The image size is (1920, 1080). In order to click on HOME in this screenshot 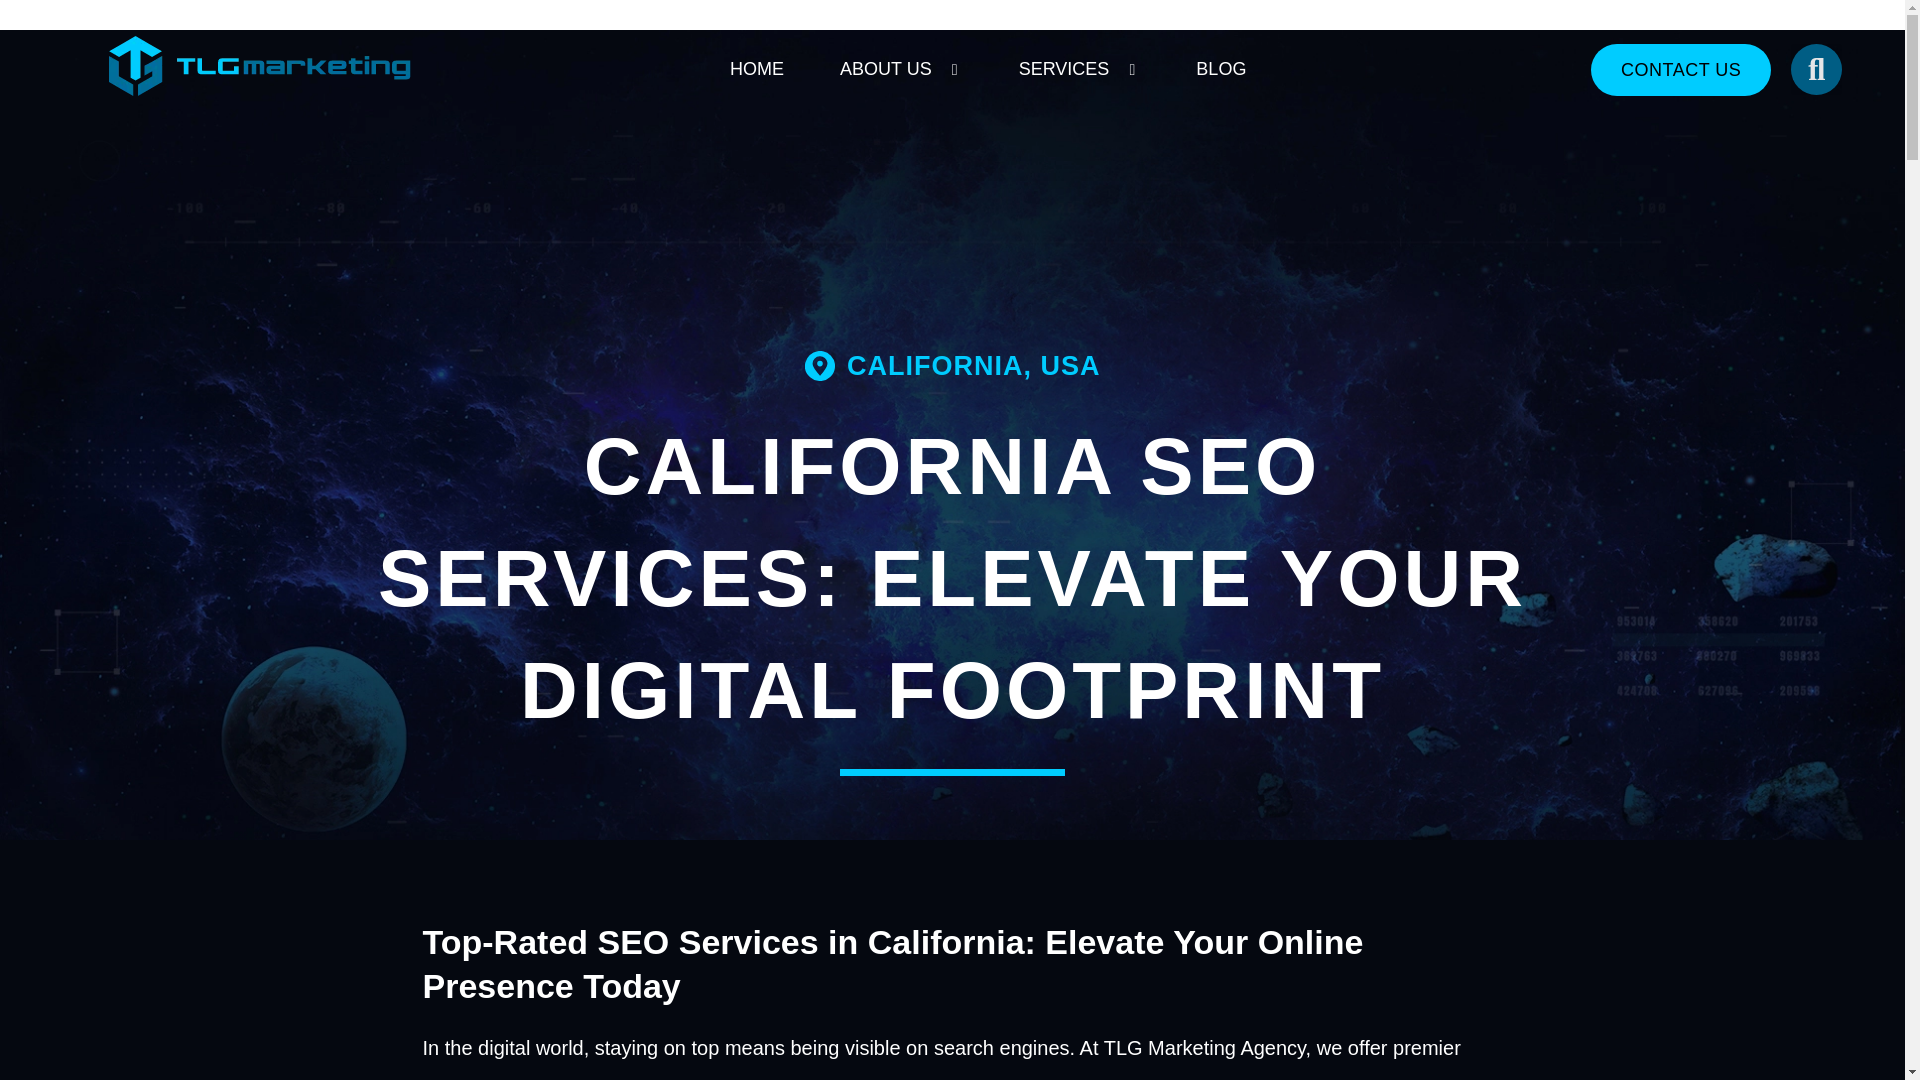, I will do `click(756, 69)`.